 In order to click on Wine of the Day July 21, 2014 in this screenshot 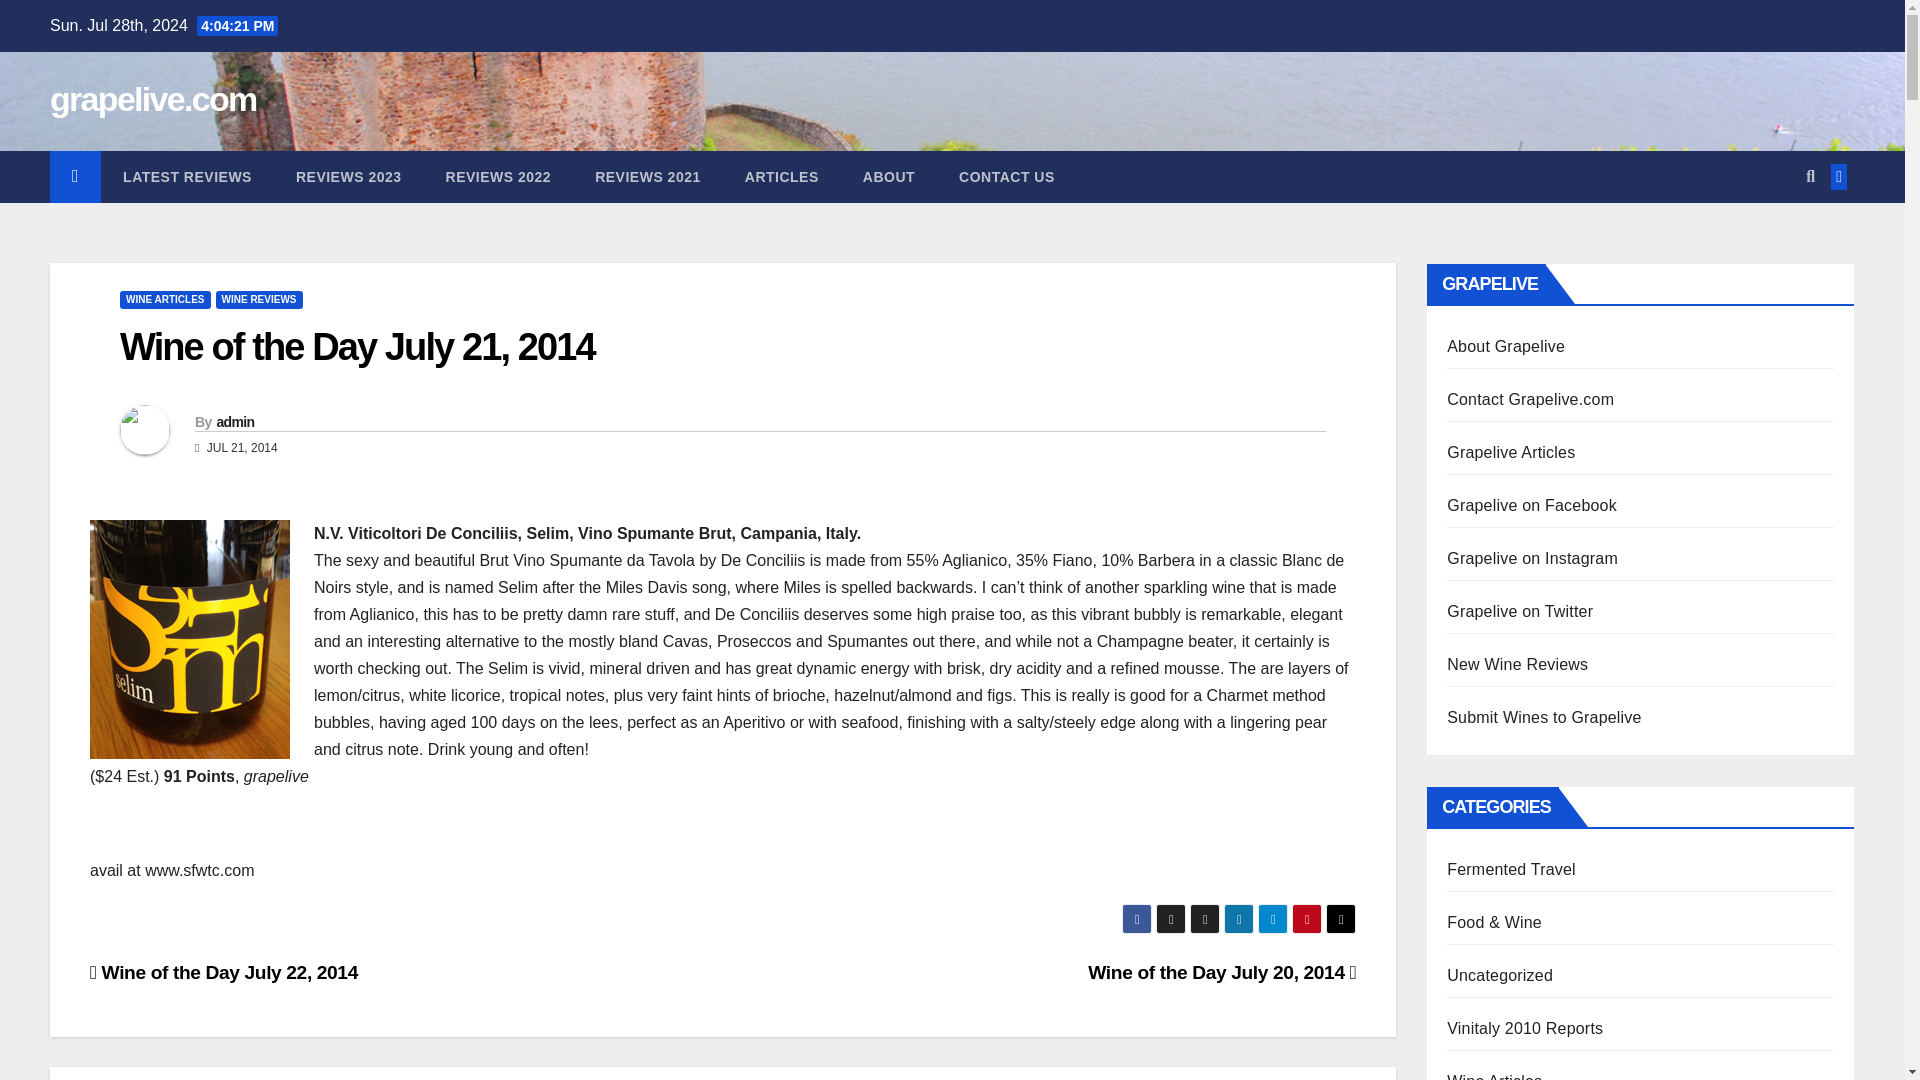, I will do `click(357, 347)`.